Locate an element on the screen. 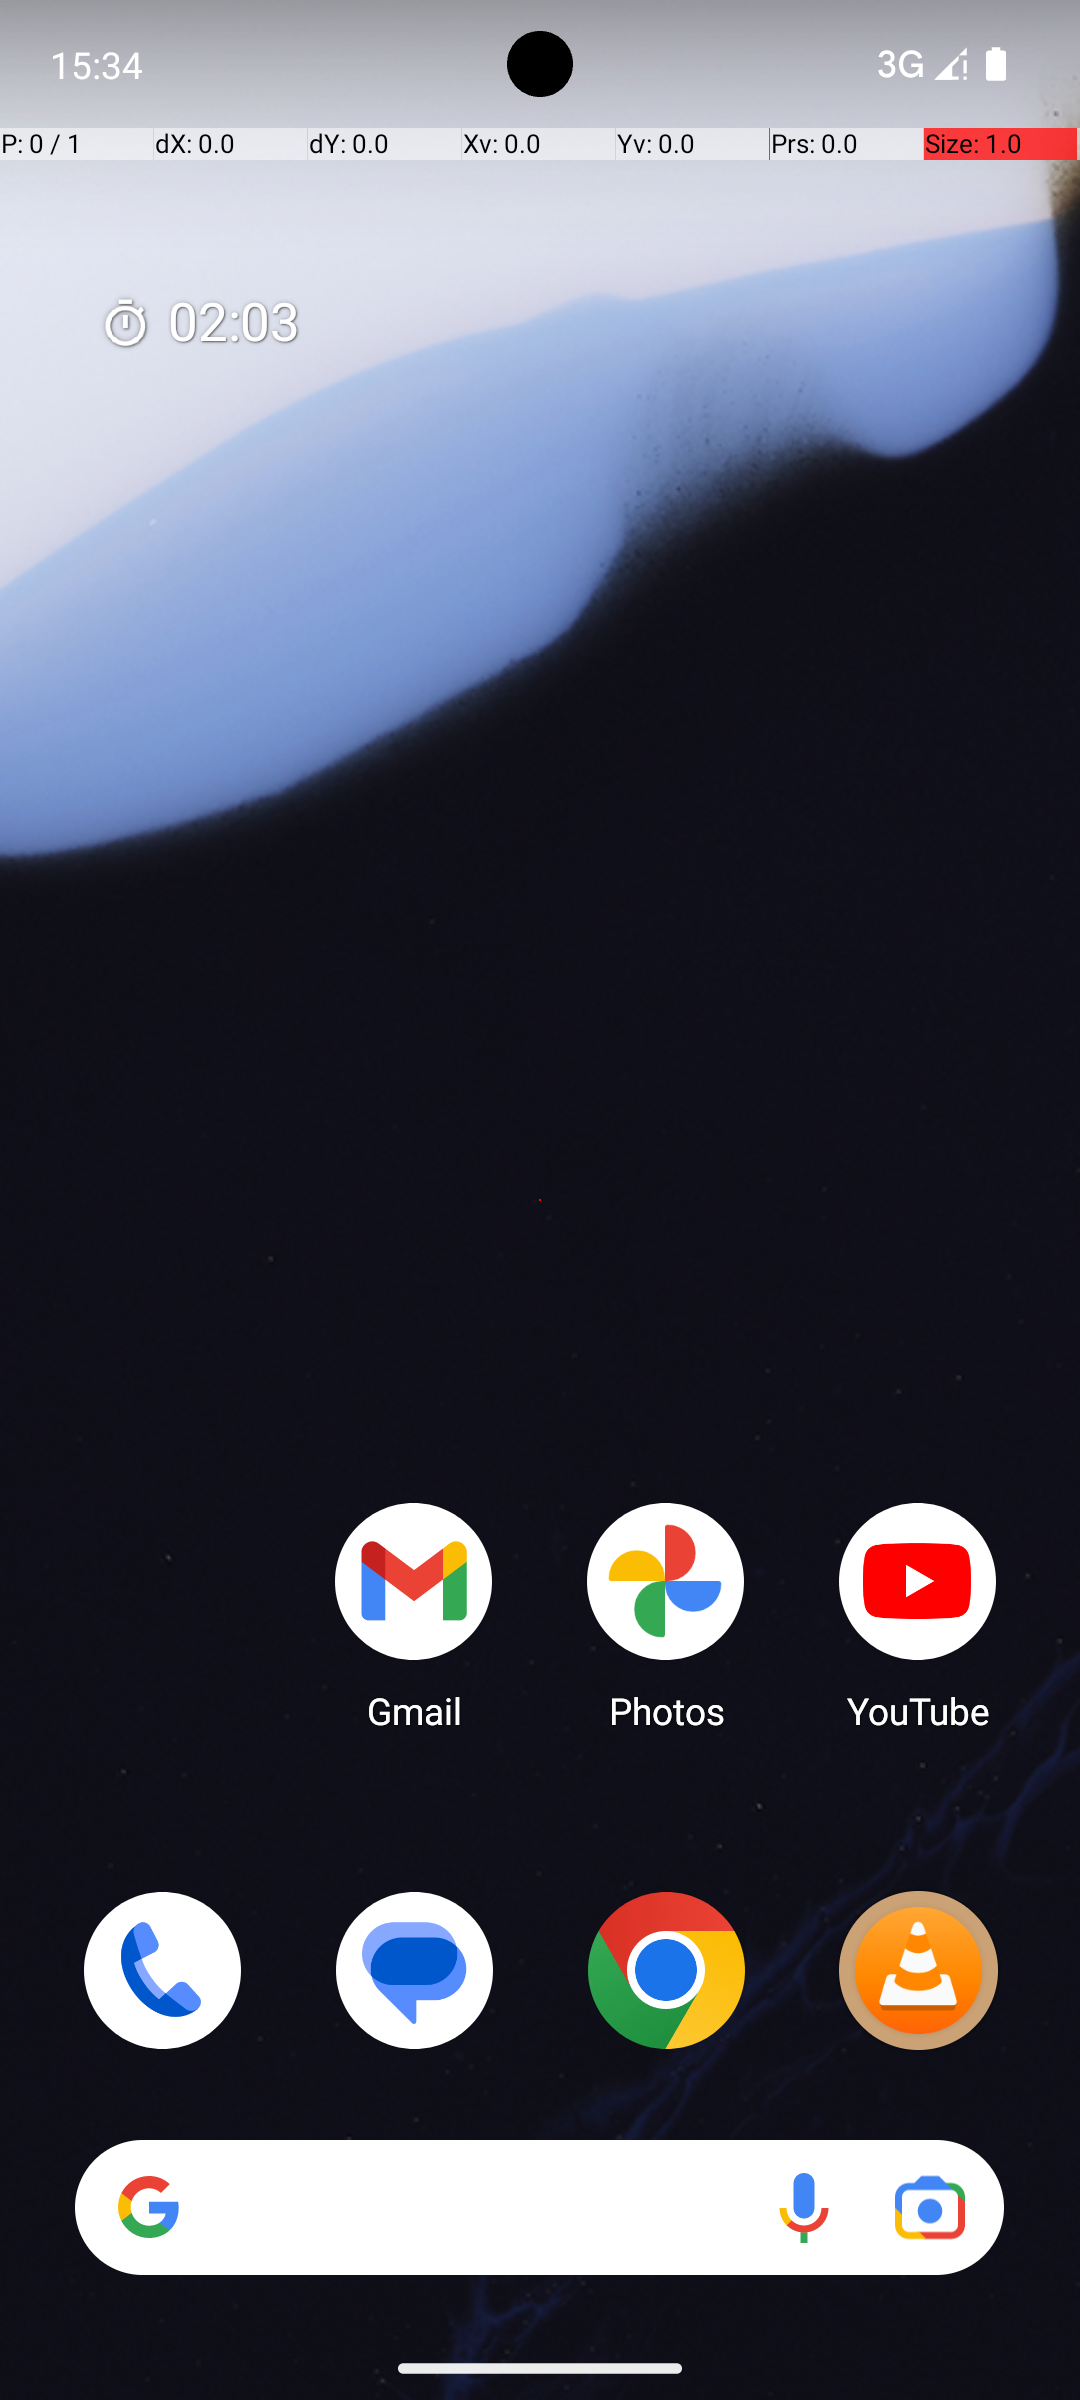  Google Lens is located at coordinates (930, 2208).